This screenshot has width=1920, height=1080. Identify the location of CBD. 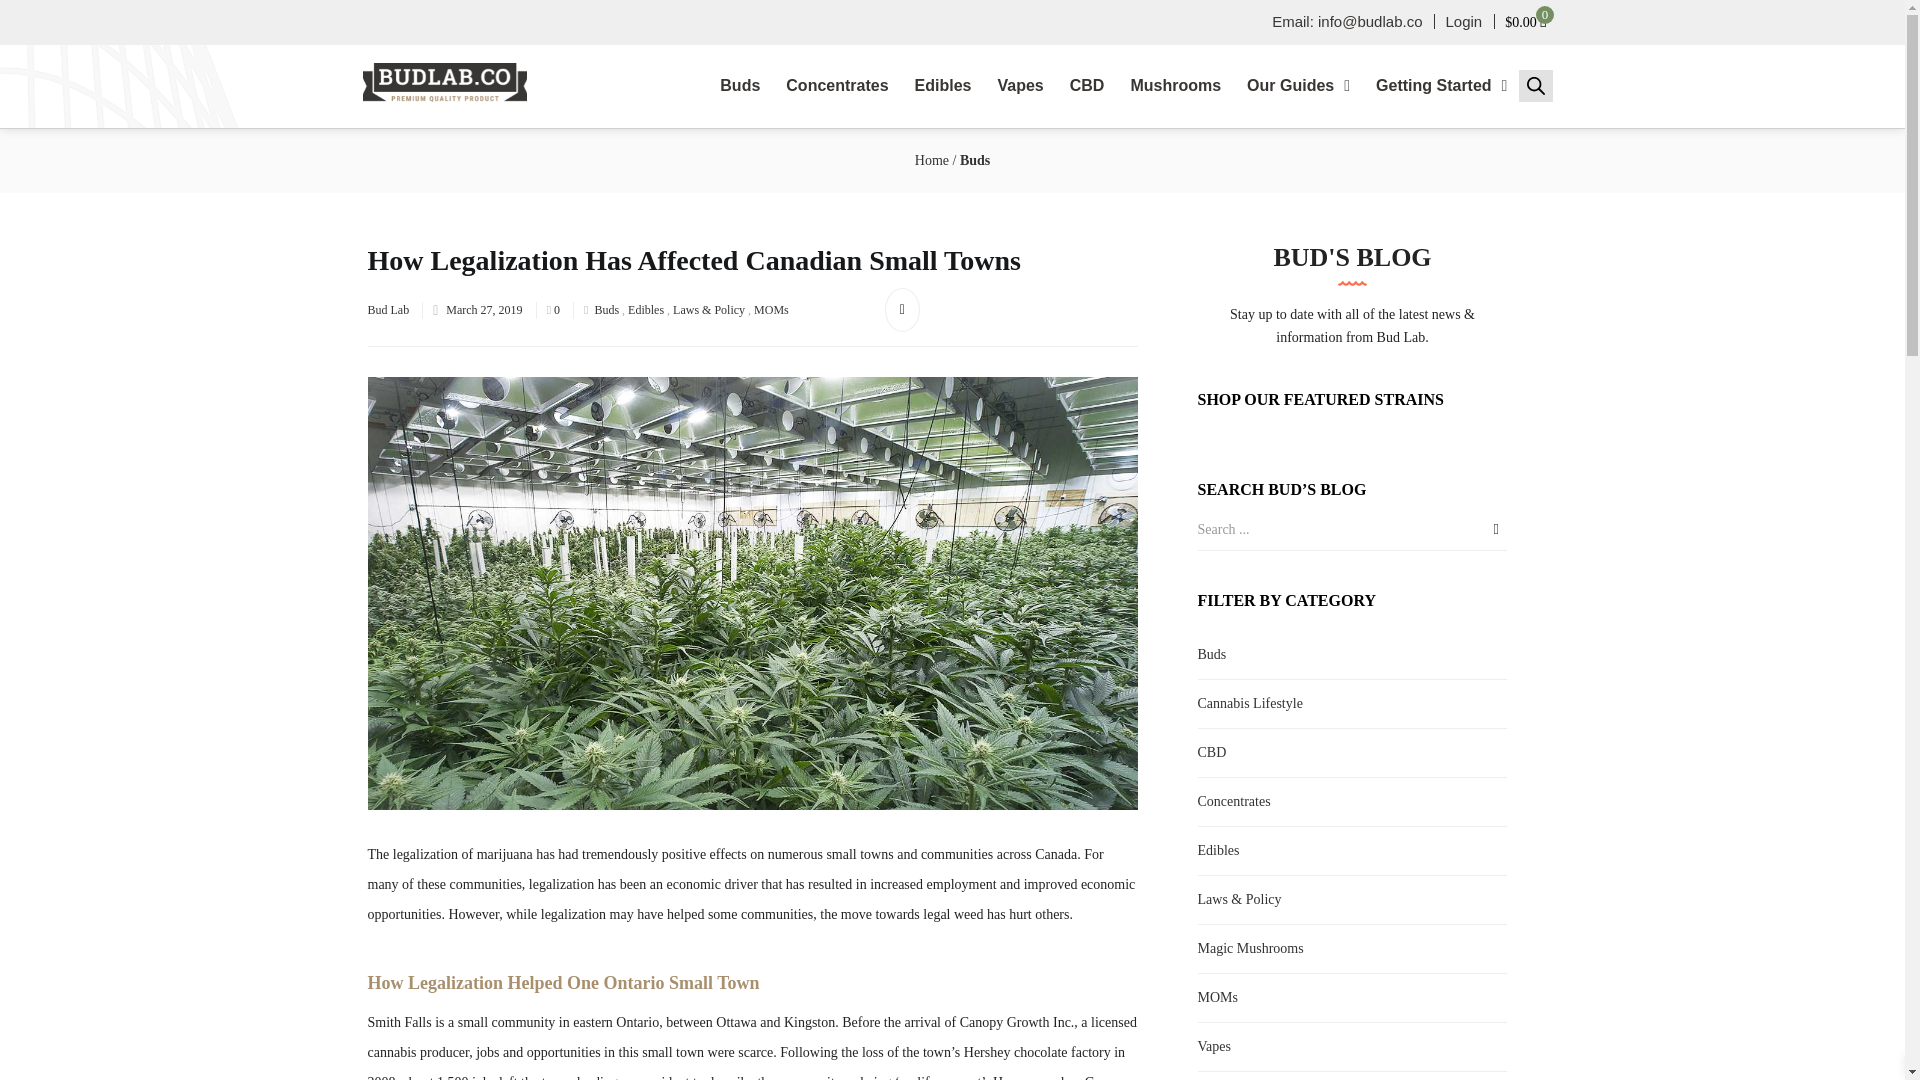
(1087, 86).